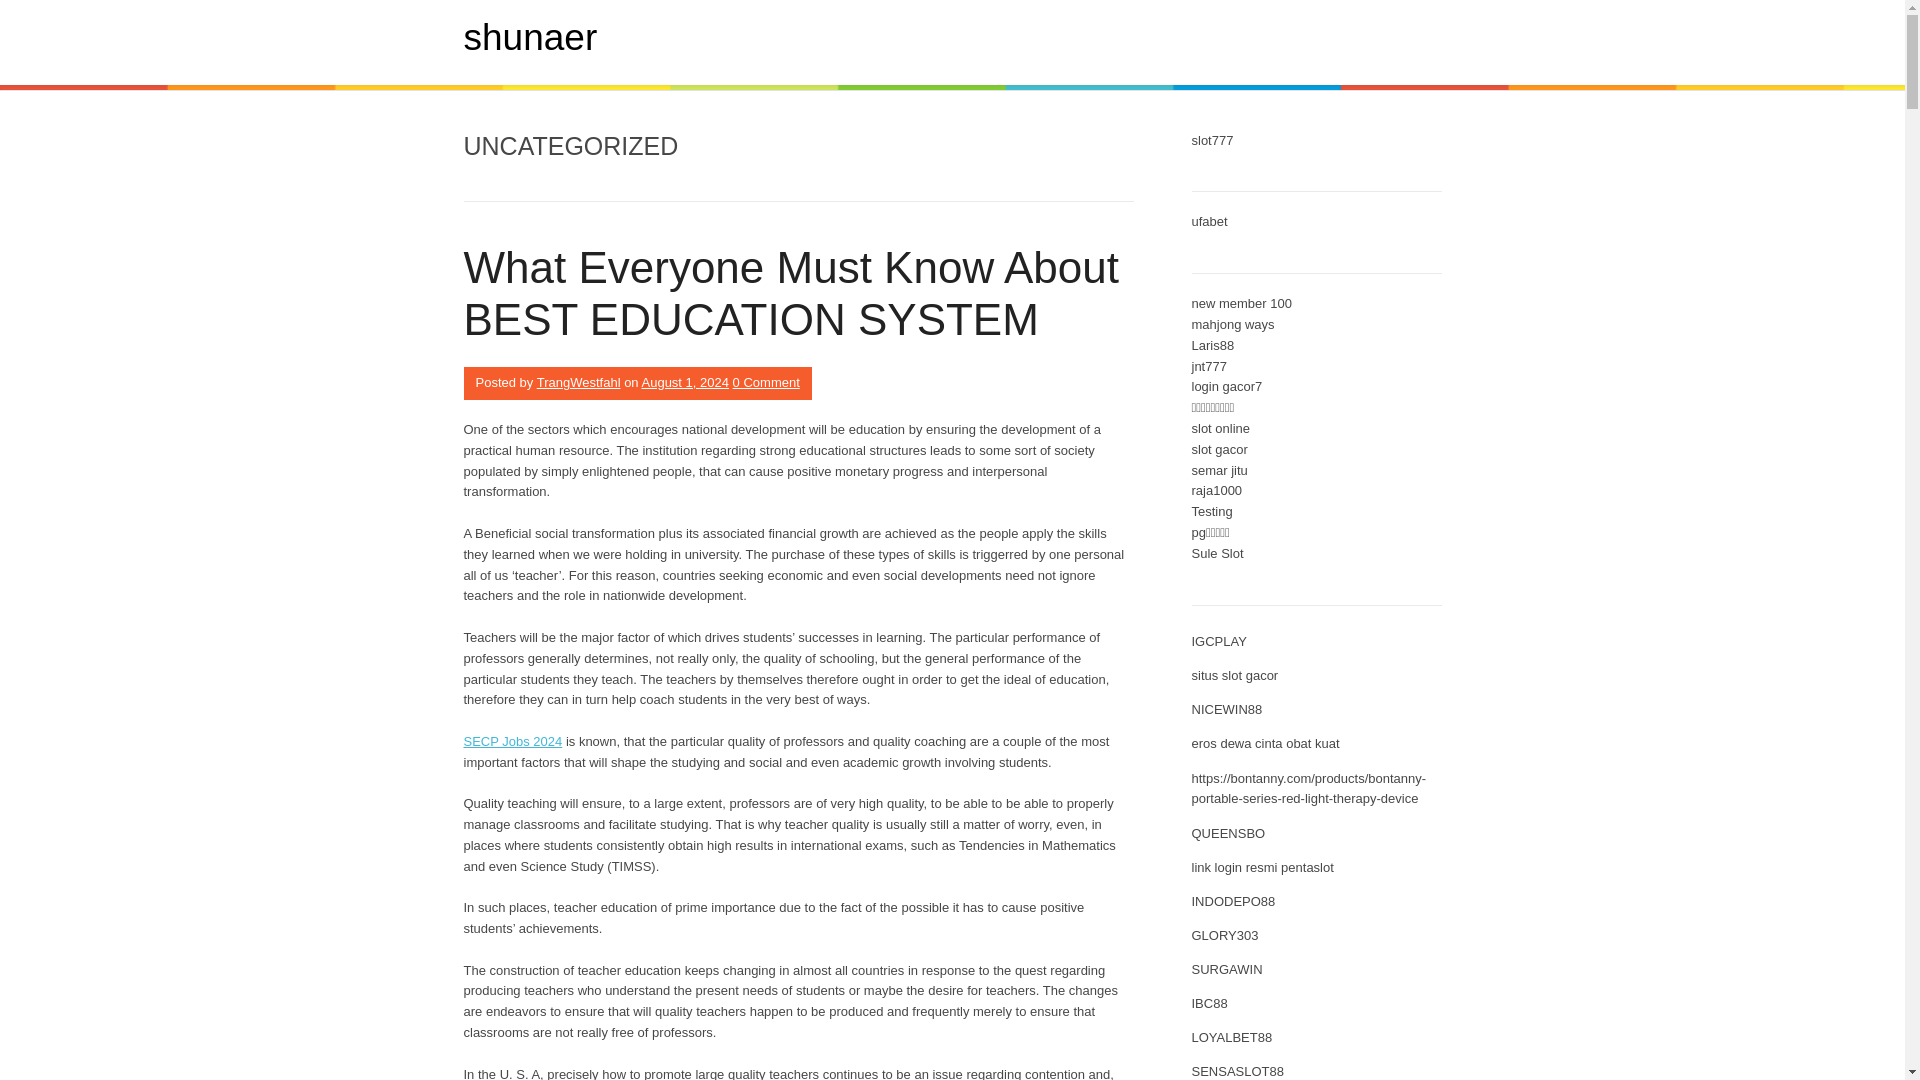 The width and height of the screenshot is (1920, 1080). Describe the element at coordinates (1209, 366) in the screenshot. I see `jnt777` at that location.